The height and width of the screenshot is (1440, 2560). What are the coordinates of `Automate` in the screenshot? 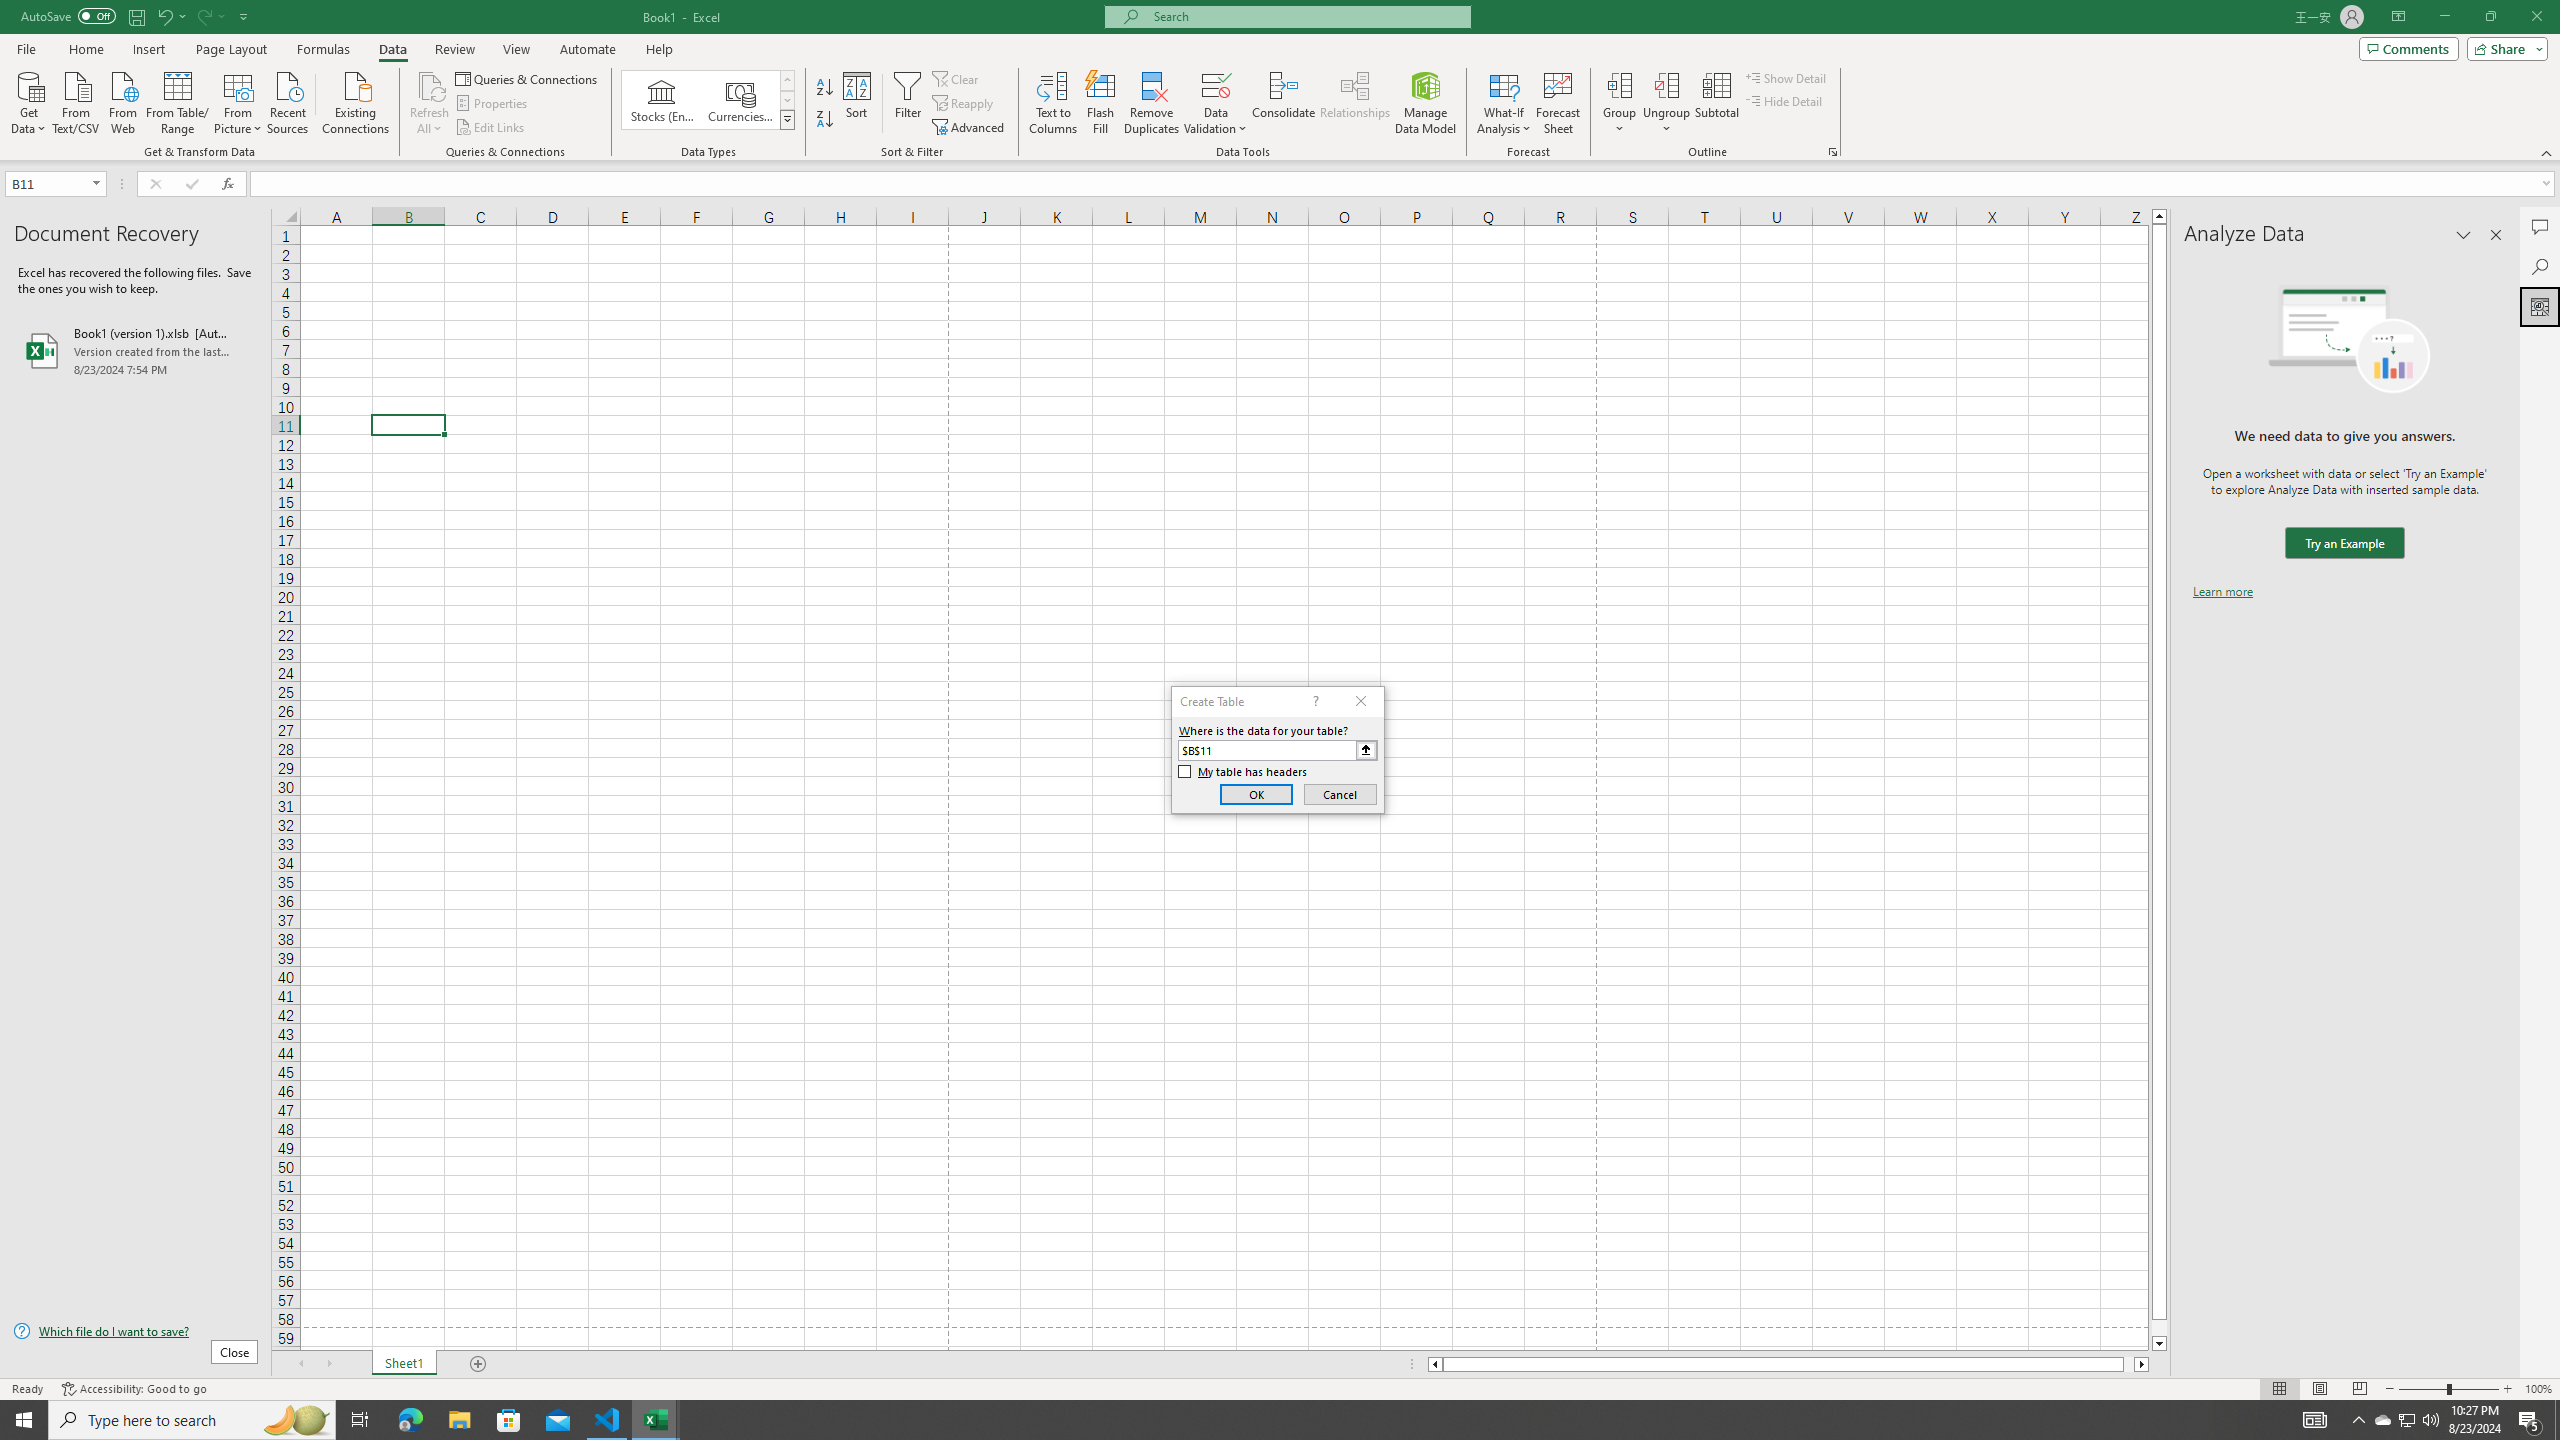 It's located at (588, 49).